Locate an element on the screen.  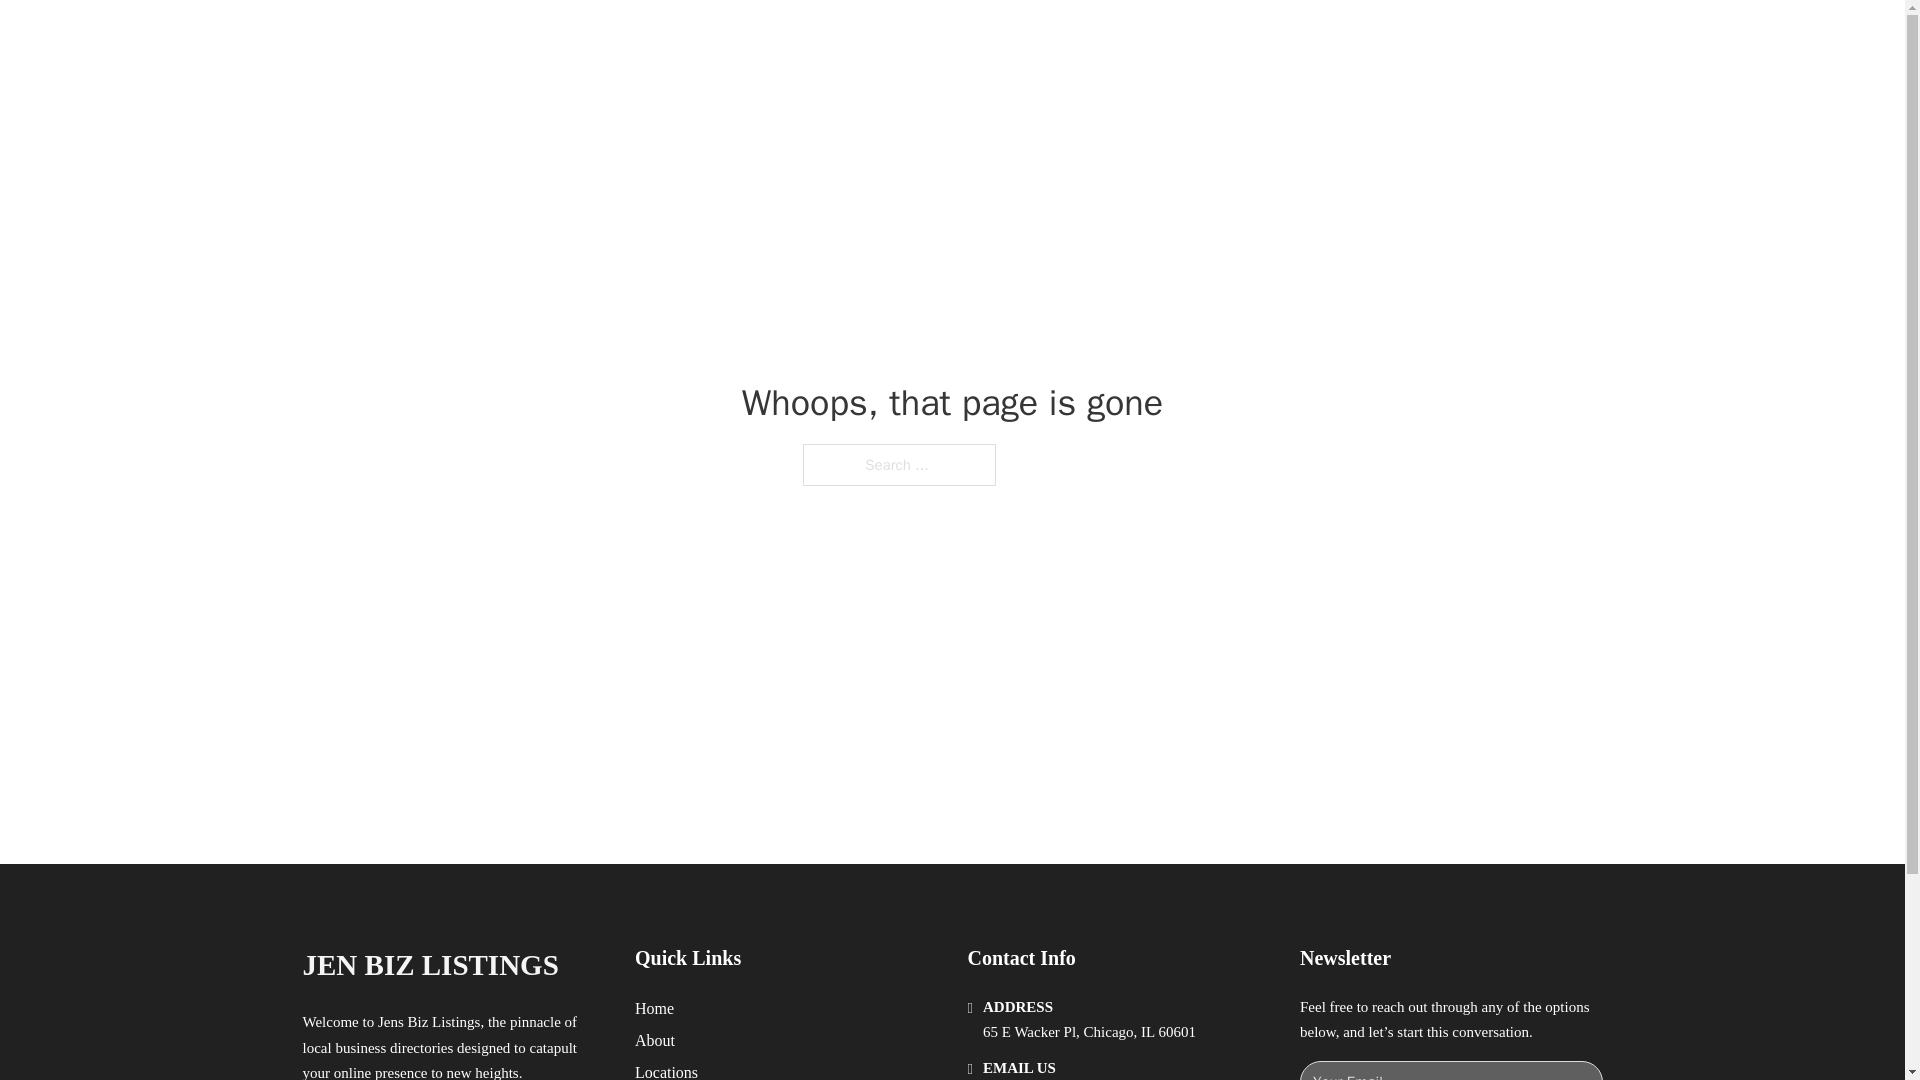
LOCATIONS is located at coordinates (1306, 38).